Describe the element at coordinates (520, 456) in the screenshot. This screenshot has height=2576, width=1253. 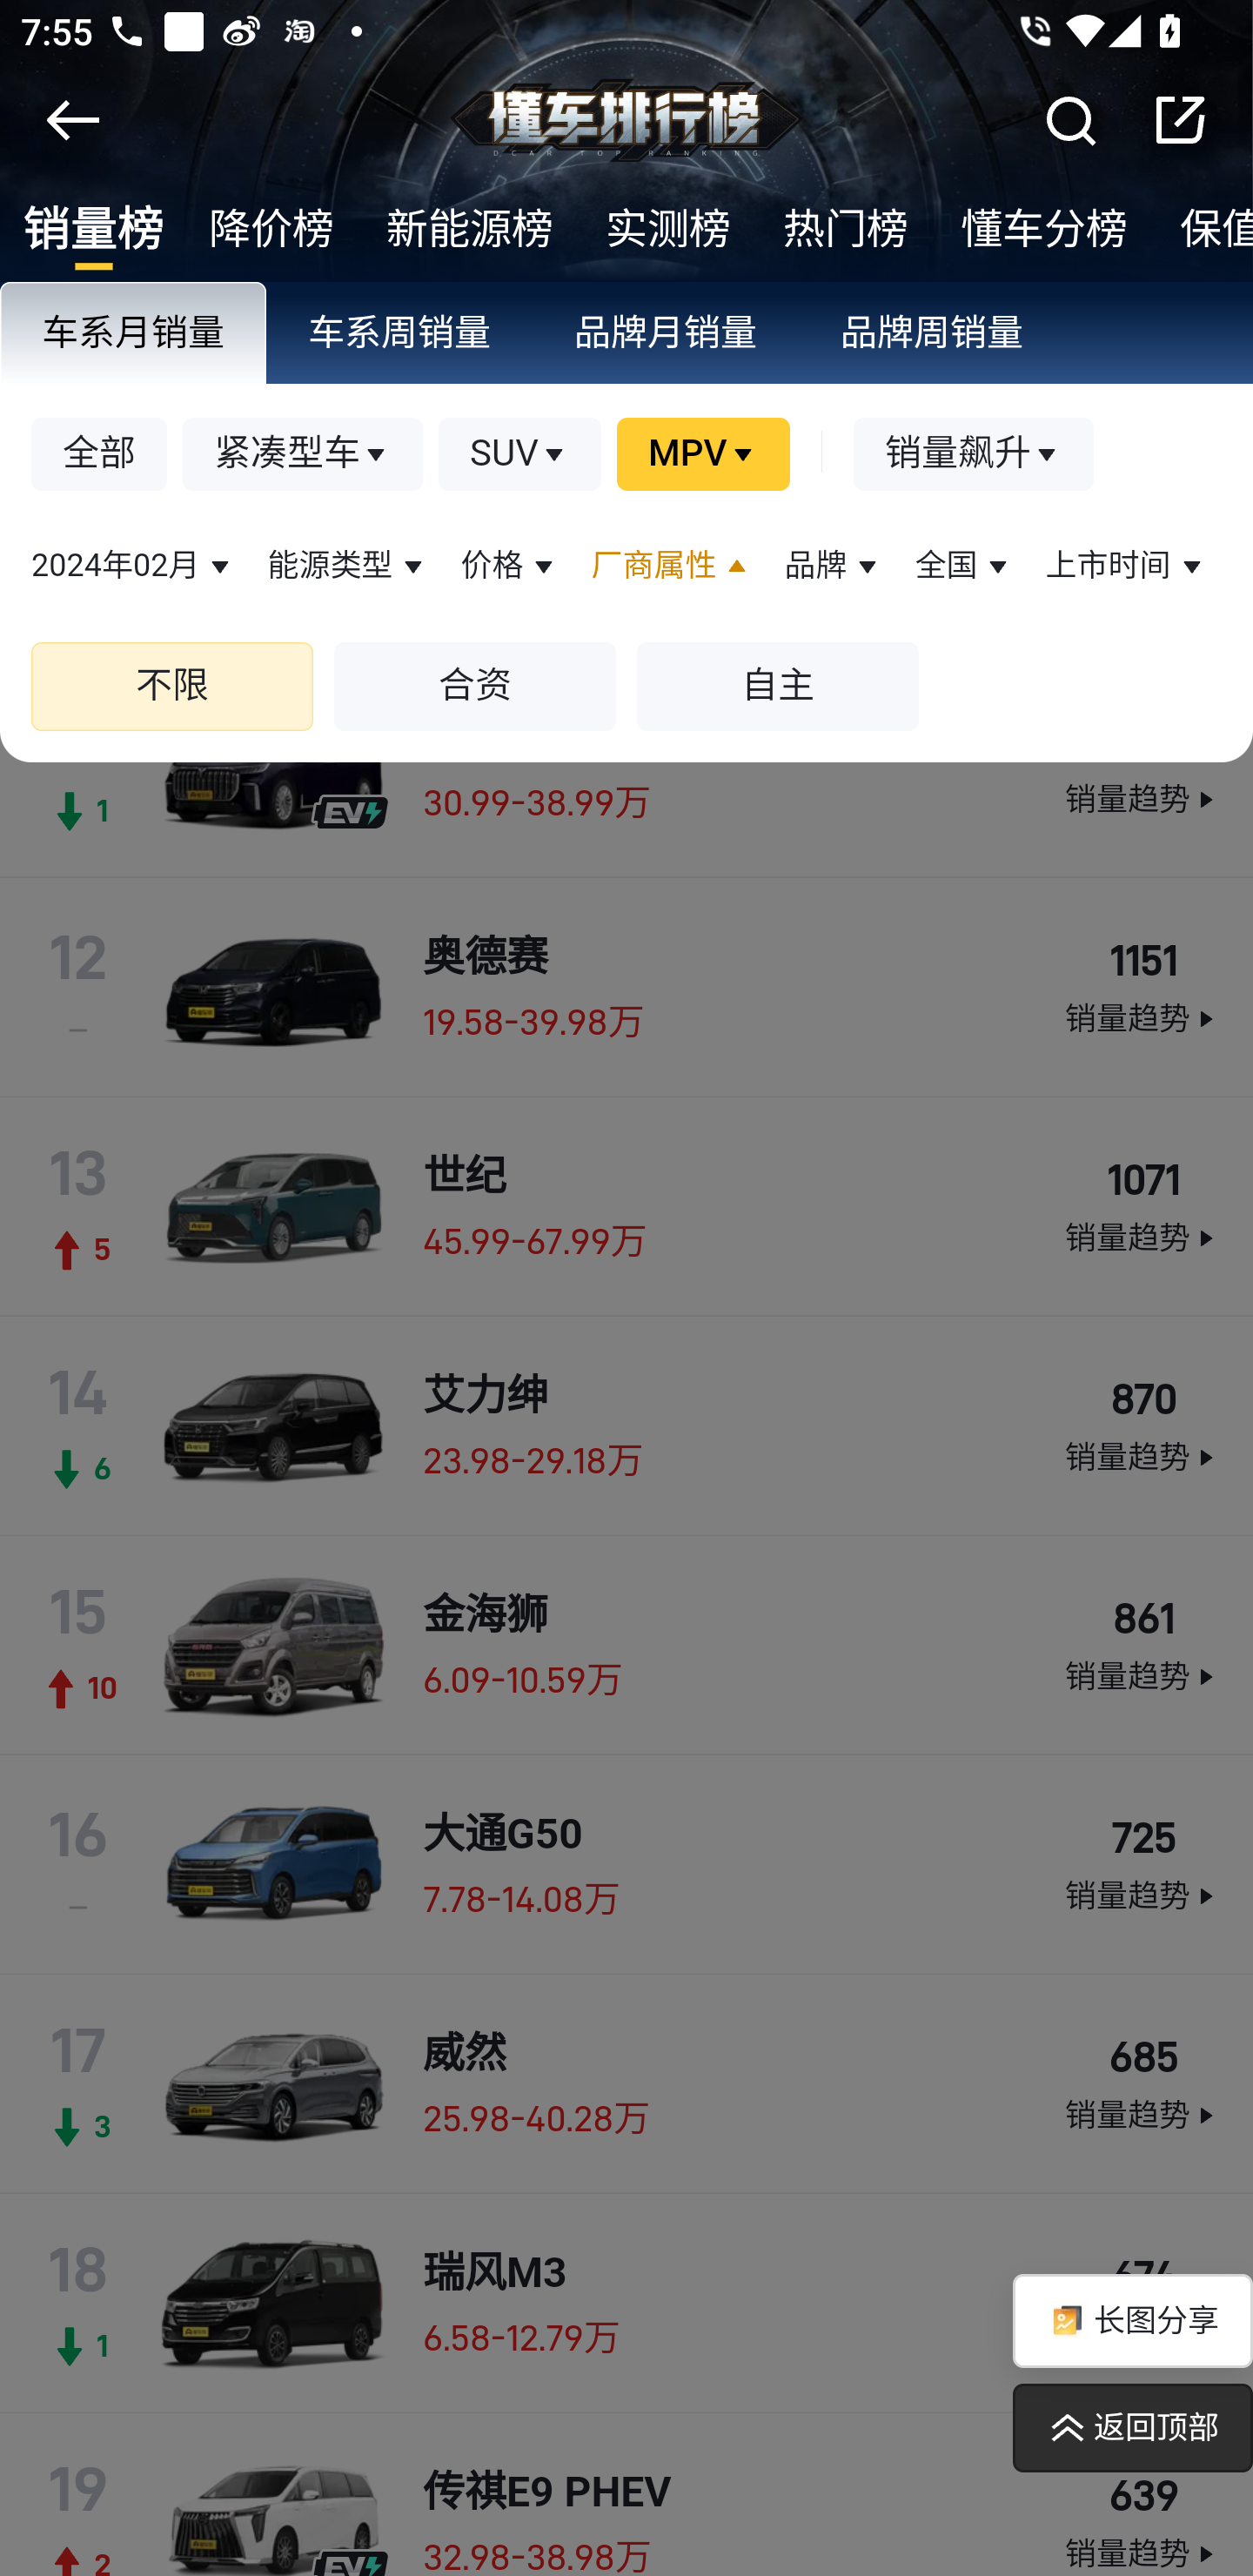
I see `SUV` at that location.